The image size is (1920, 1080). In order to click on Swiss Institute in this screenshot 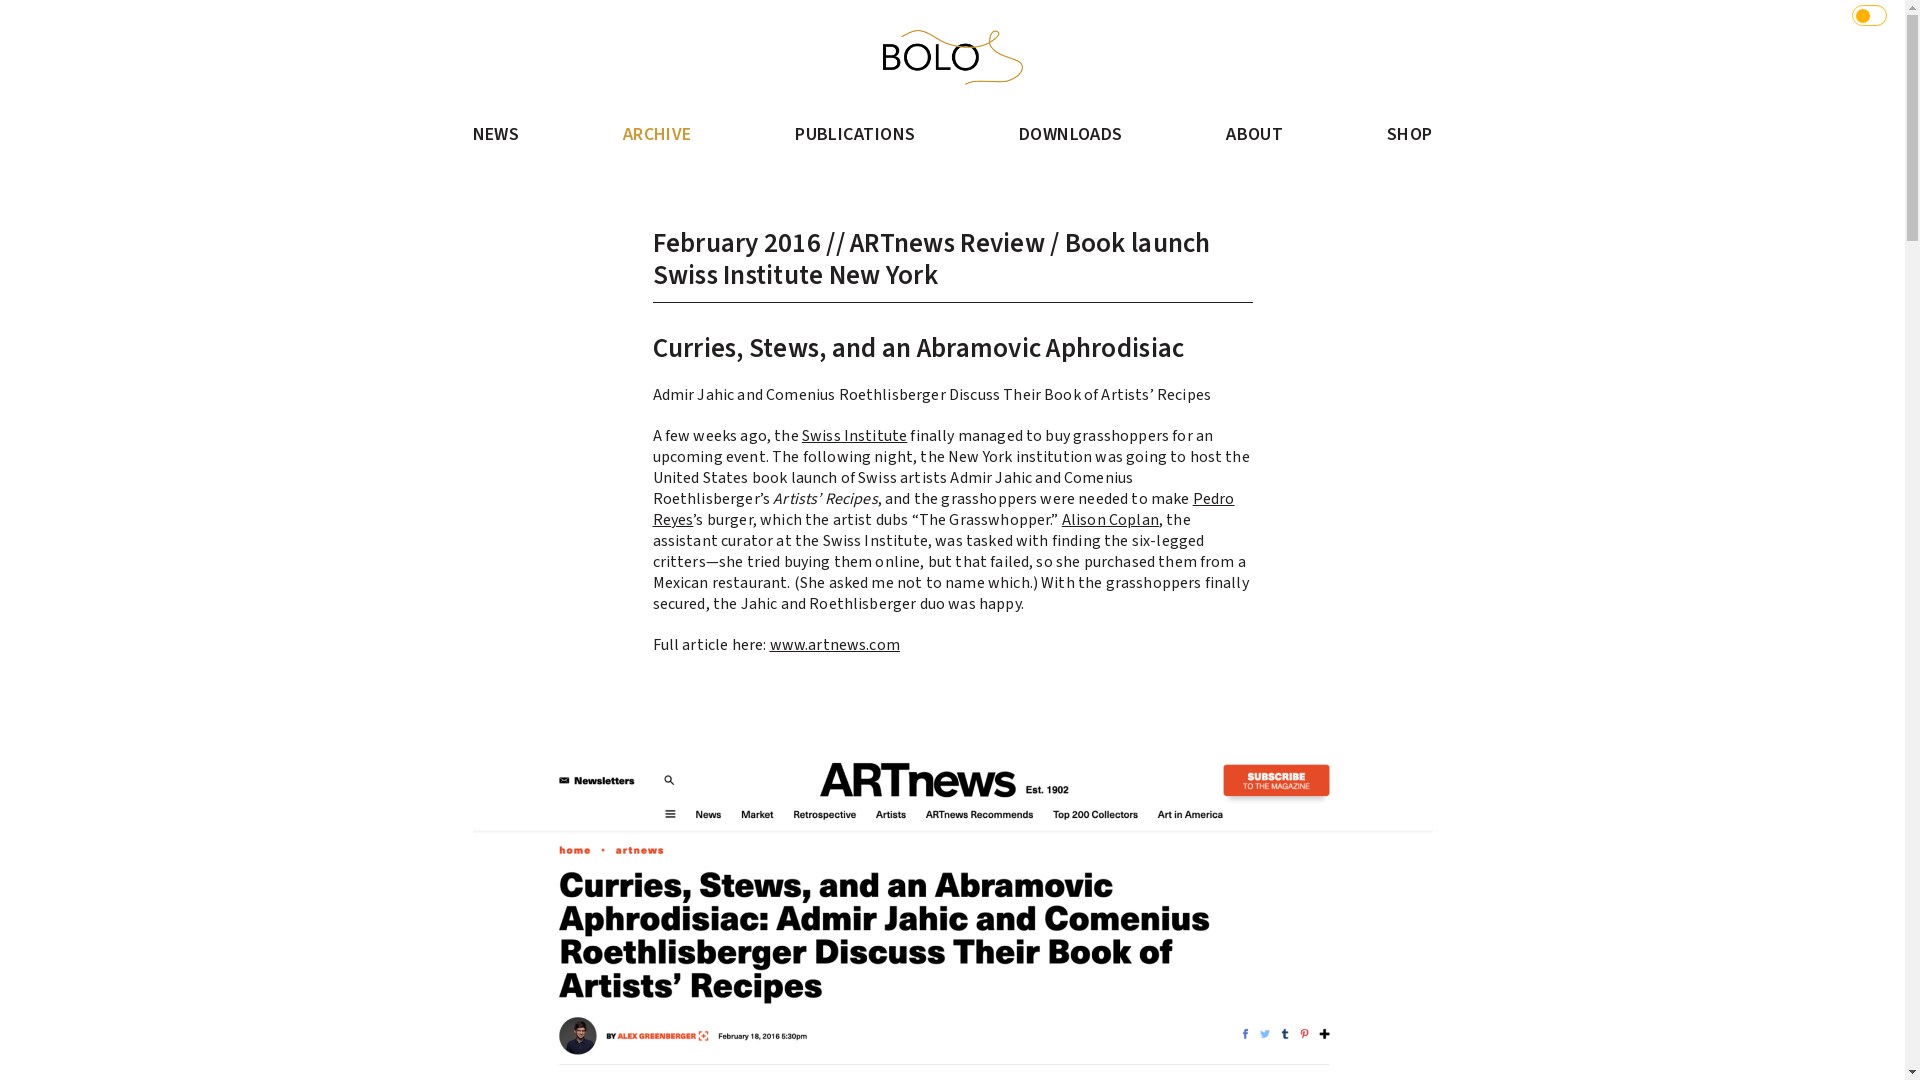, I will do `click(854, 436)`.